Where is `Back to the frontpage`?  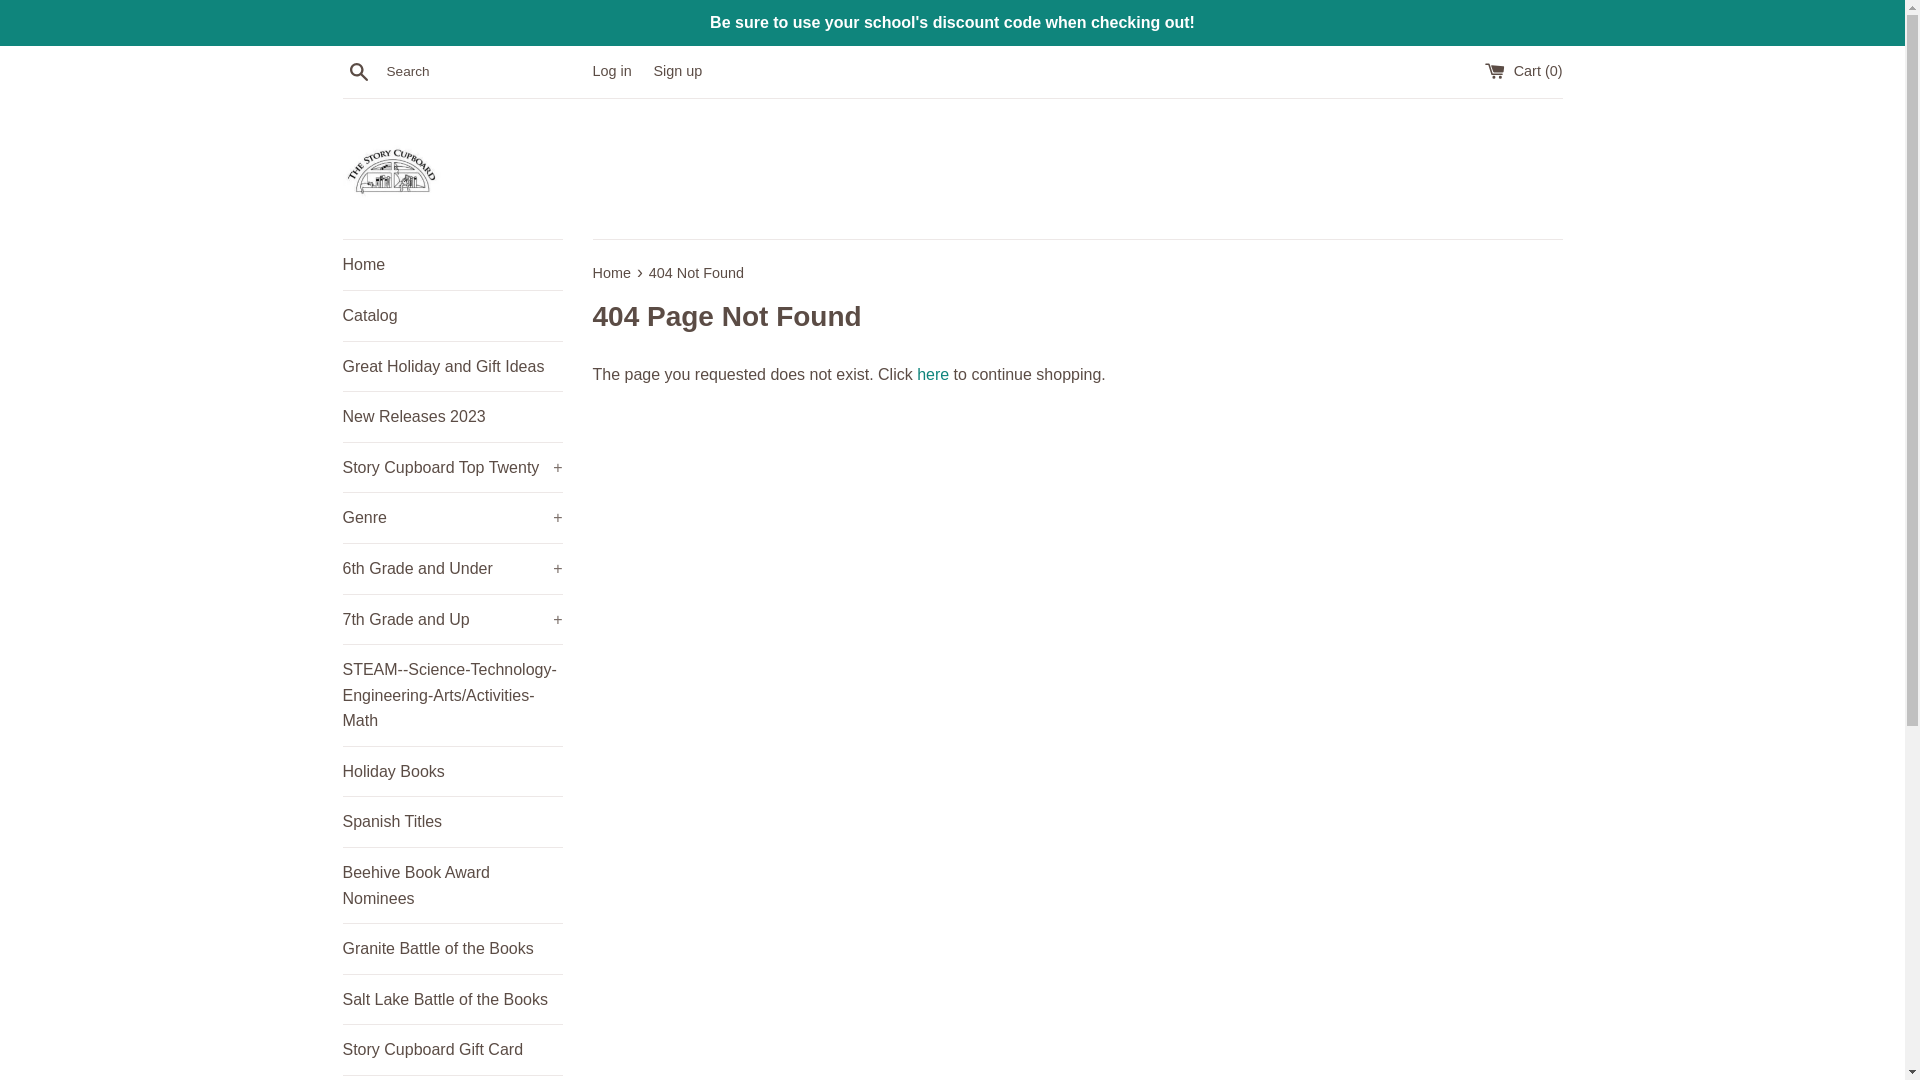
Back to the frontpage is located at coordinates (612, 272).